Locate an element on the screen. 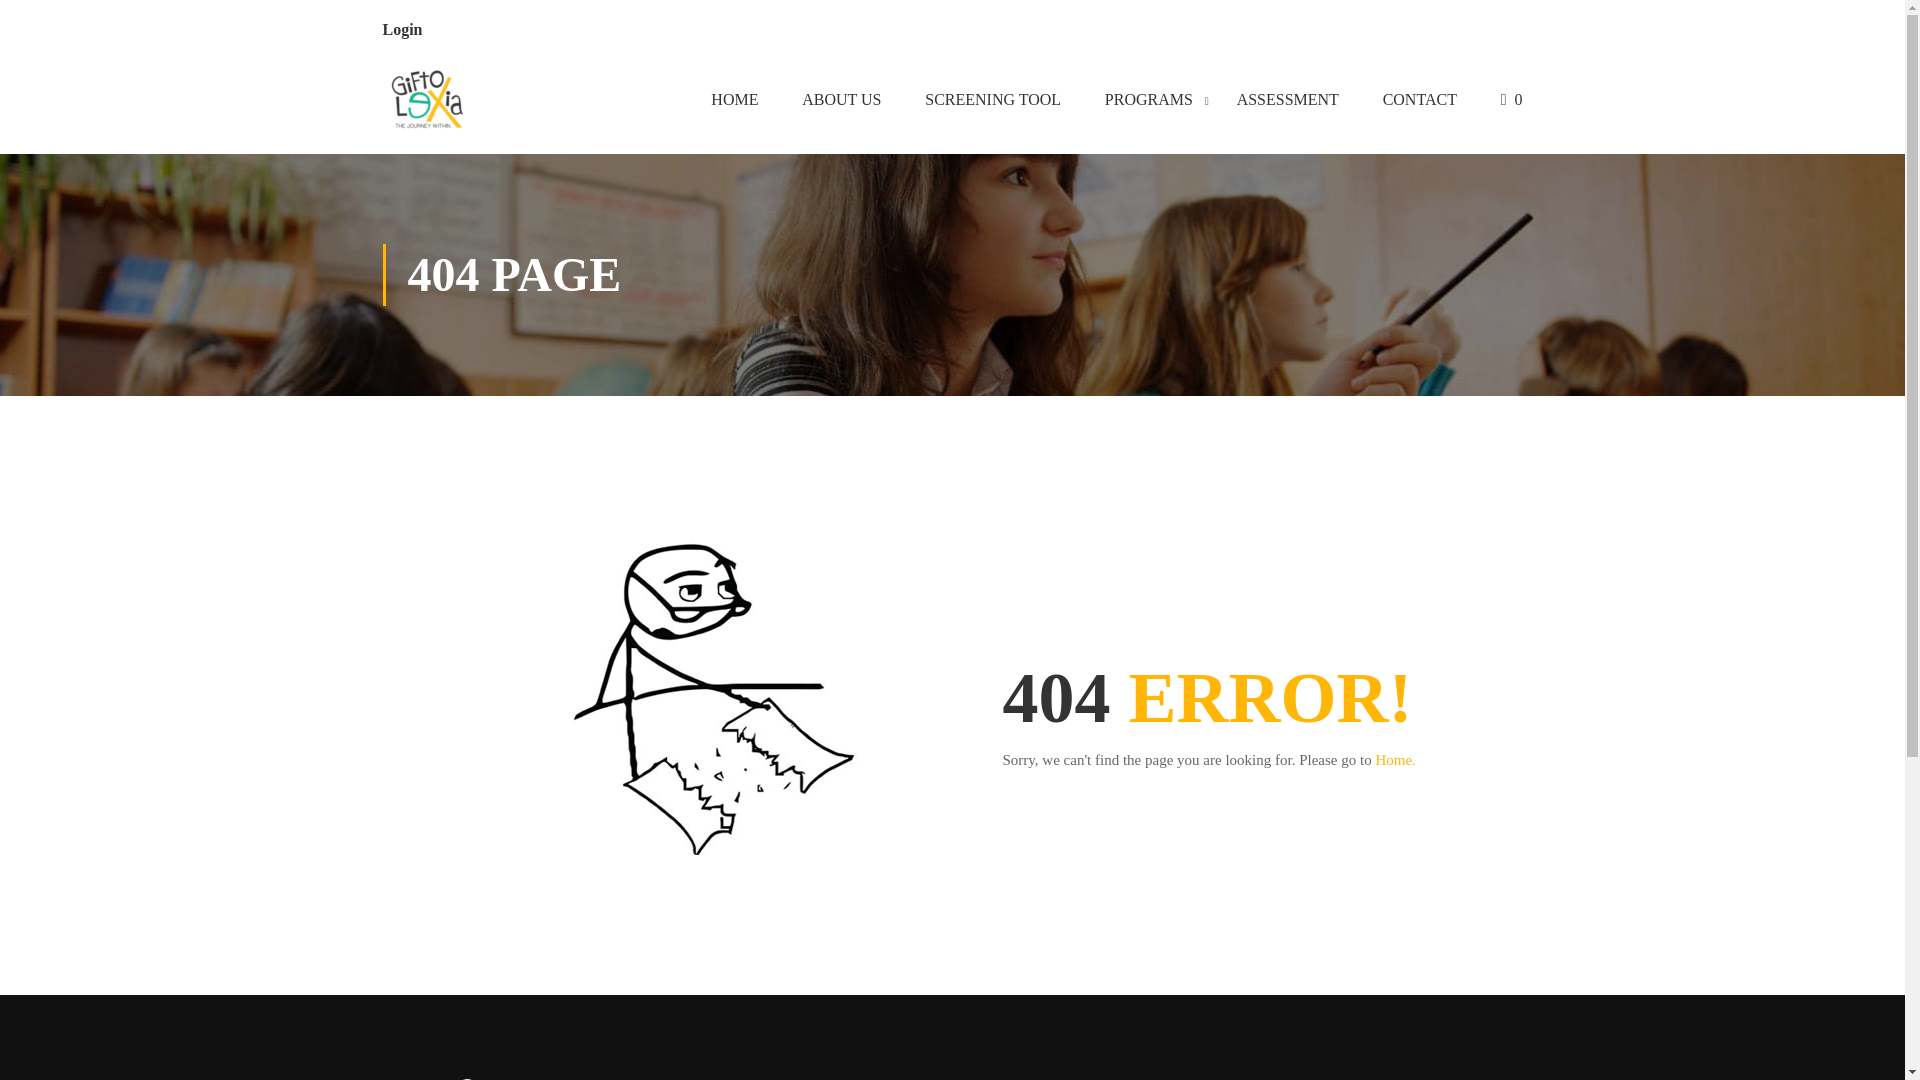 The width and height of the screenshot is (1920, 1080). Giftolexia - About Giftolexia is located at coordinates (427, 103).